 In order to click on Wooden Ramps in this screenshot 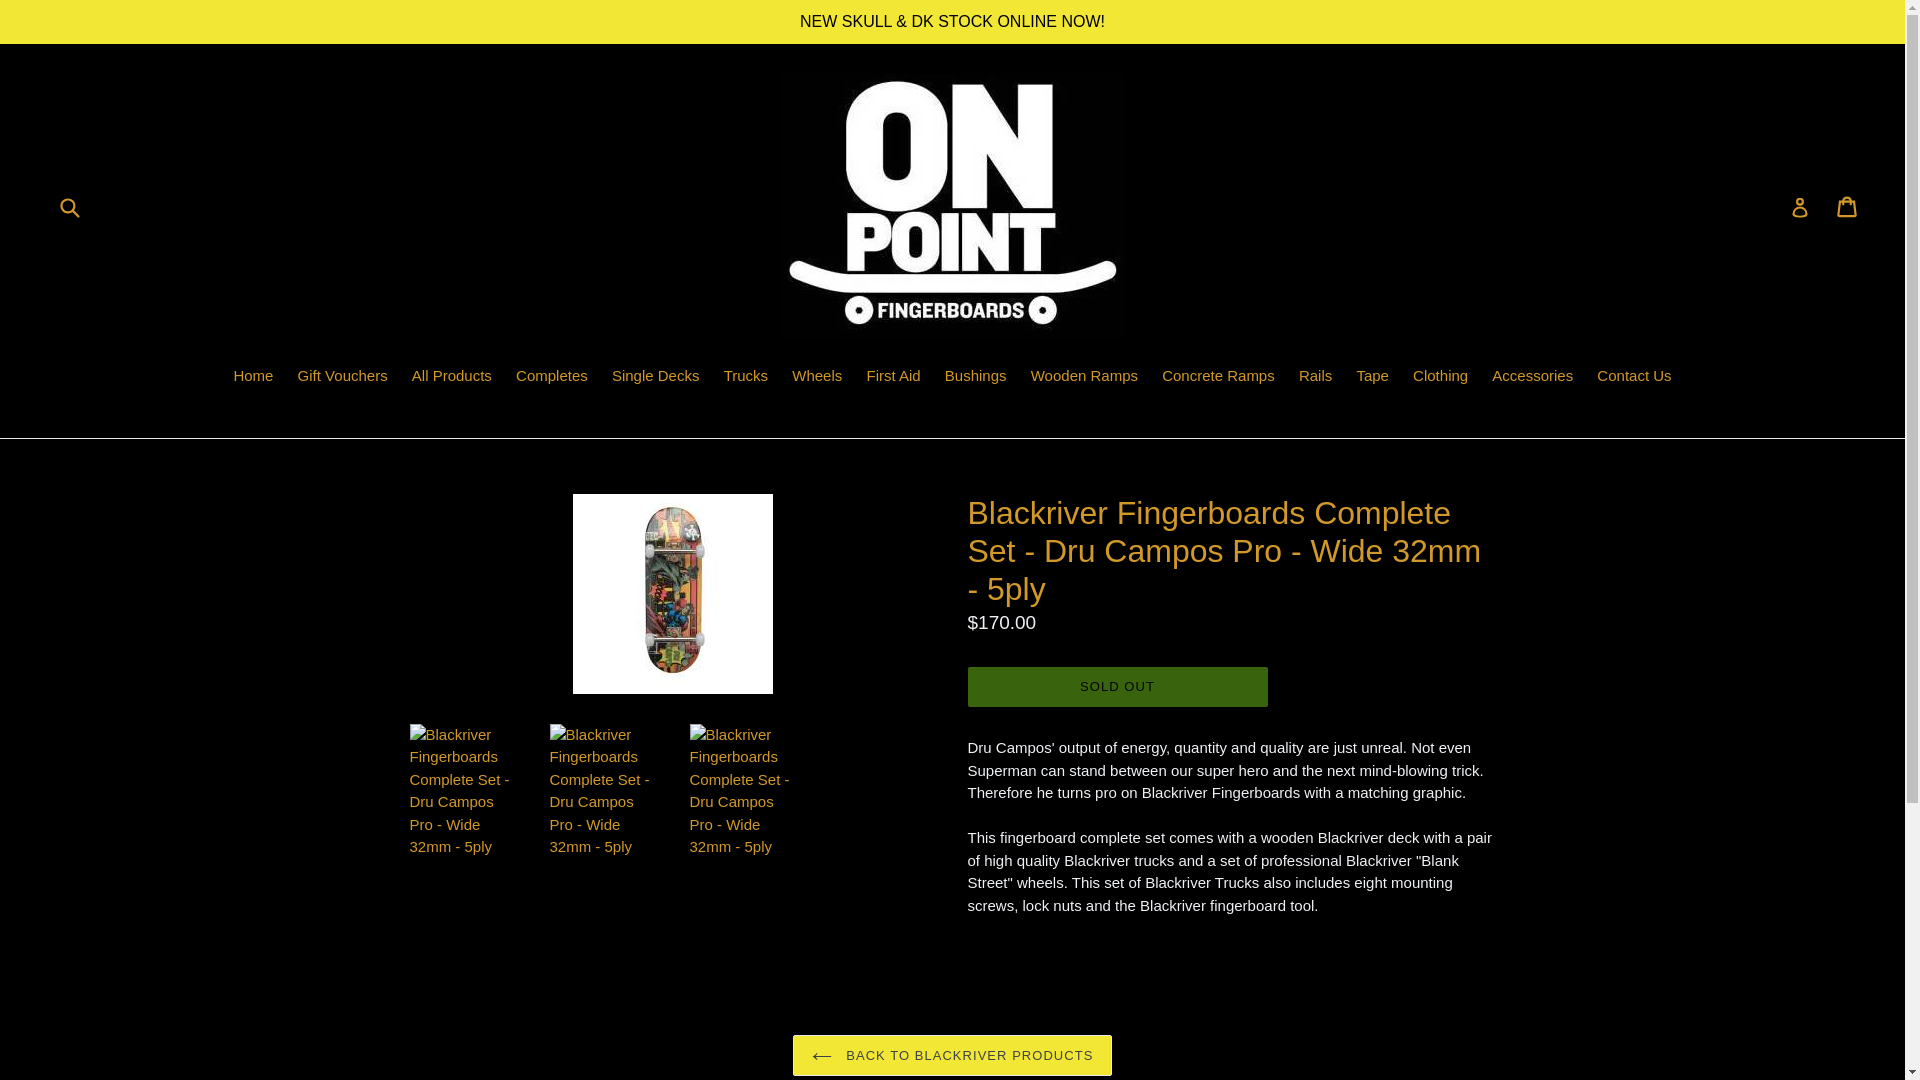, I will do `click(1084, 378)`.